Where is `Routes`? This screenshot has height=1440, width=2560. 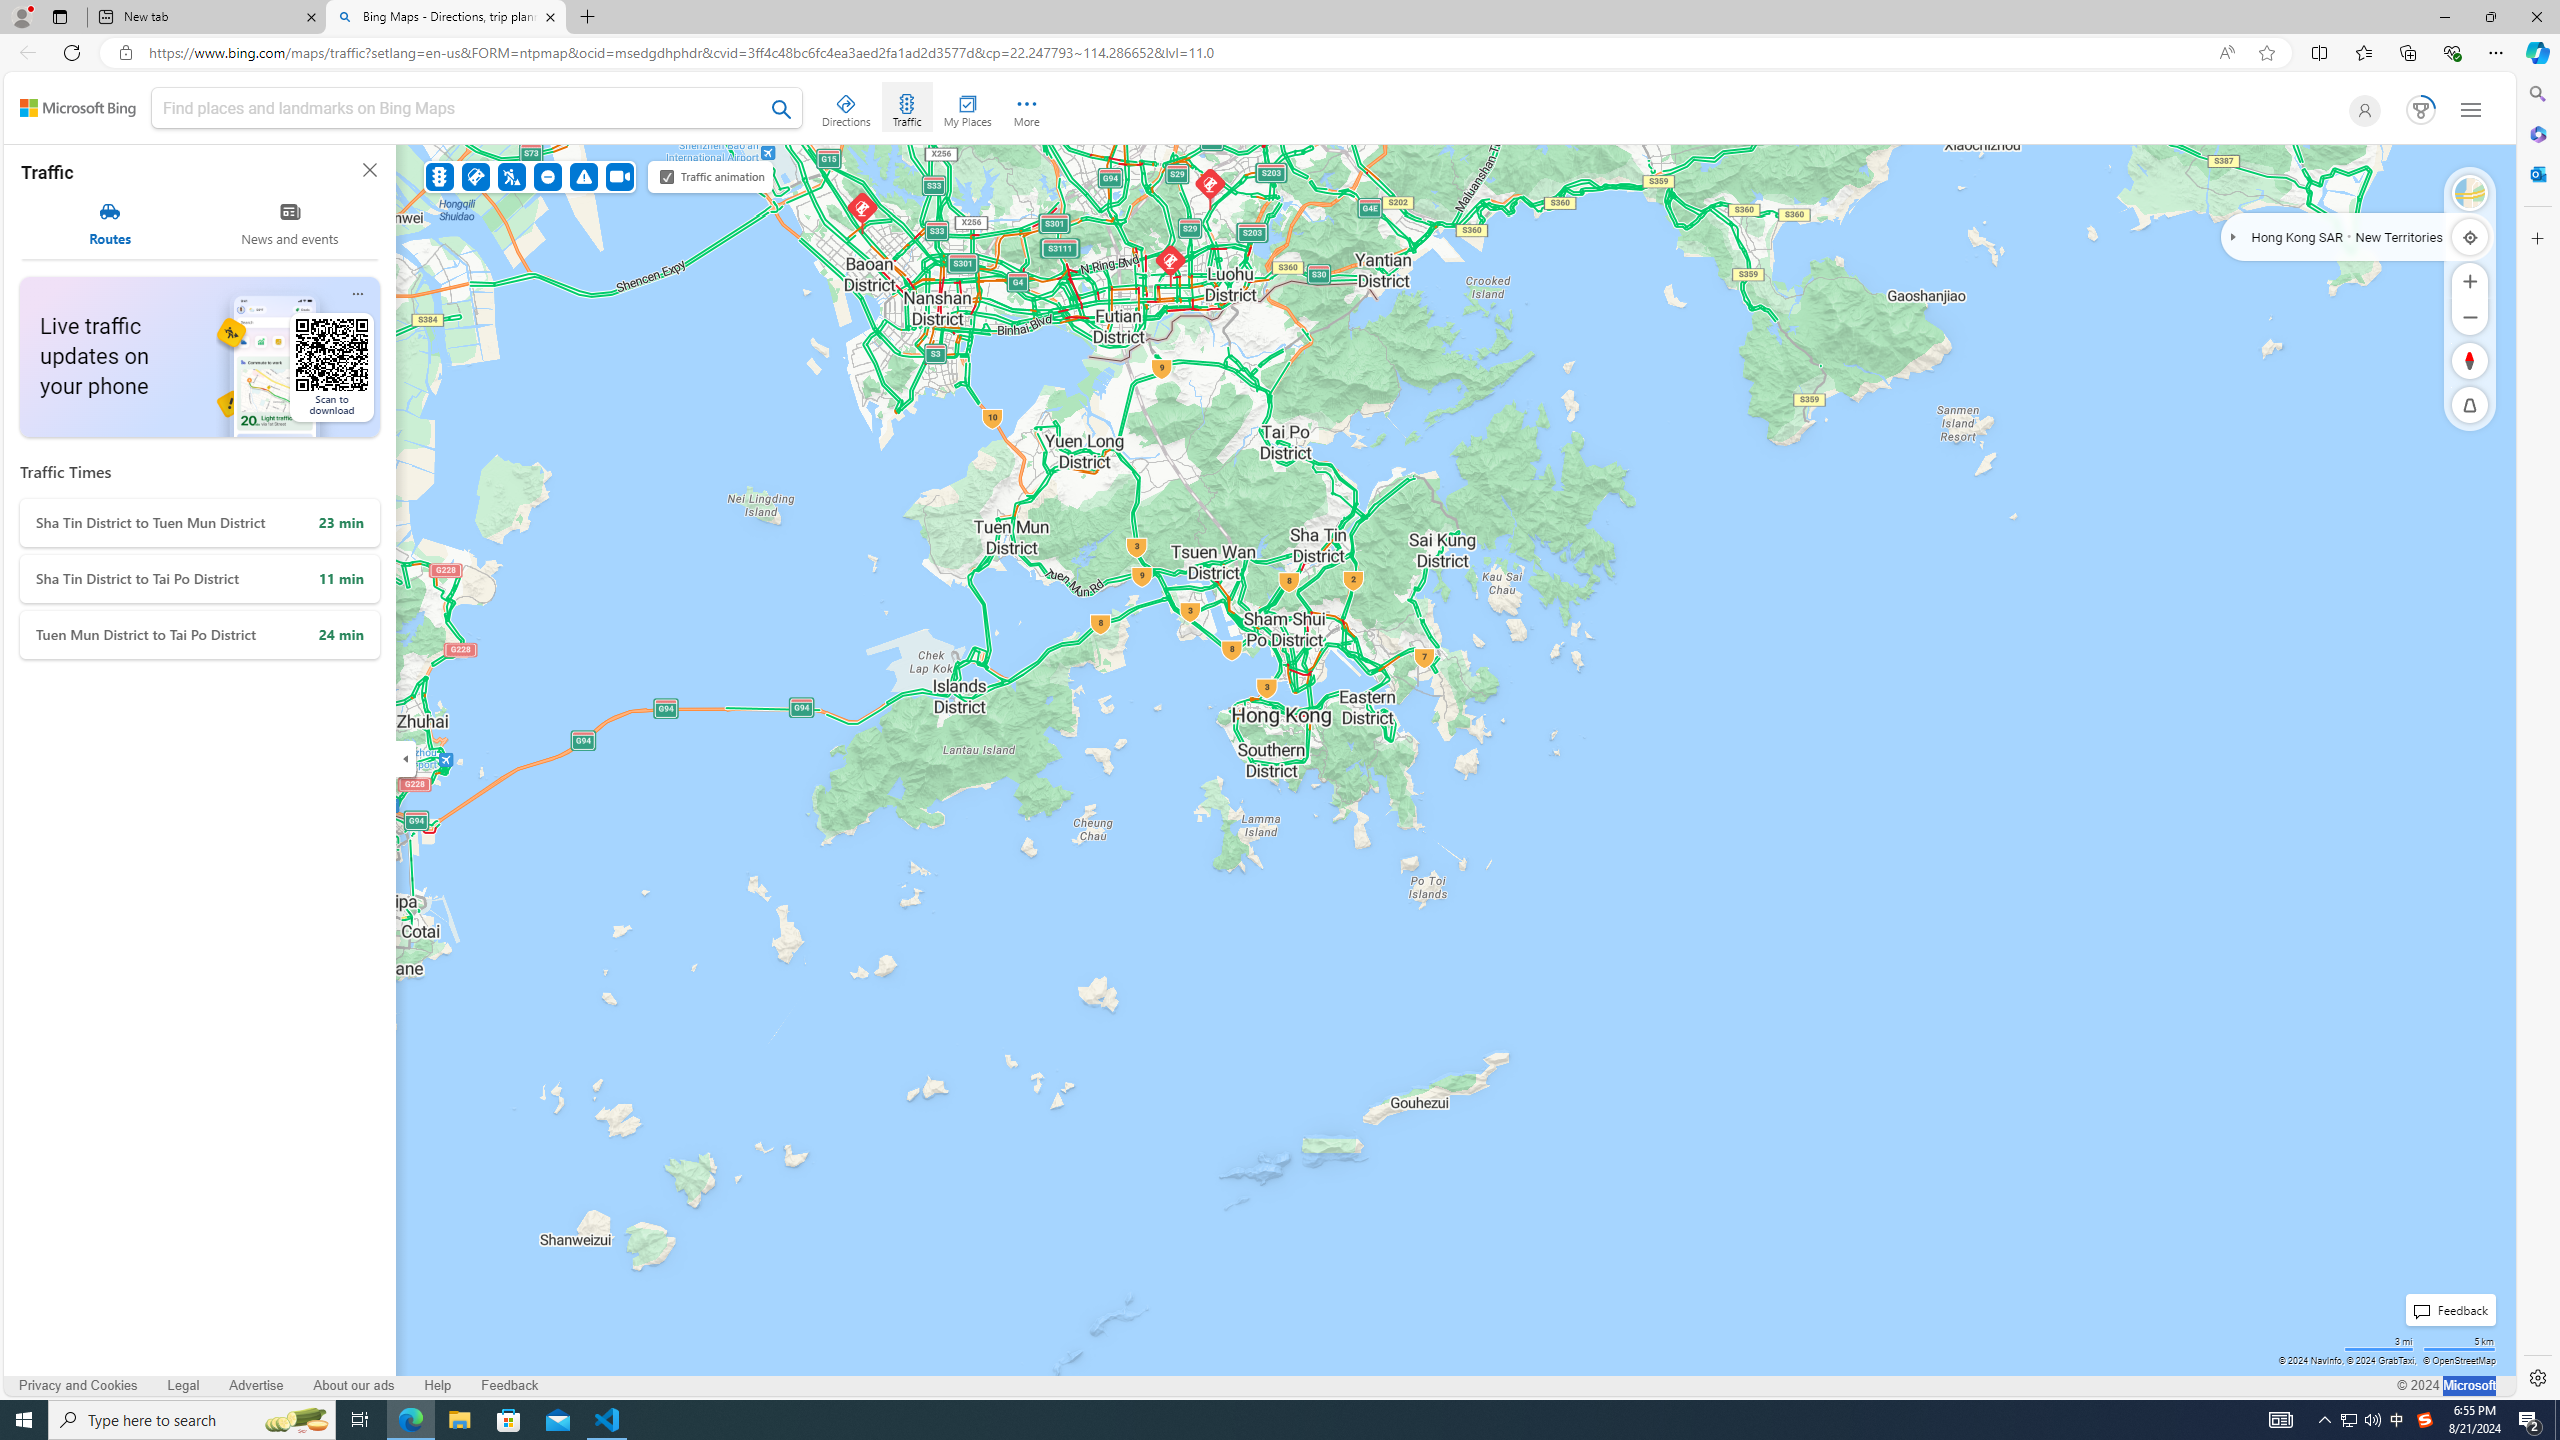
Routes is located at coordinates (110, 224).